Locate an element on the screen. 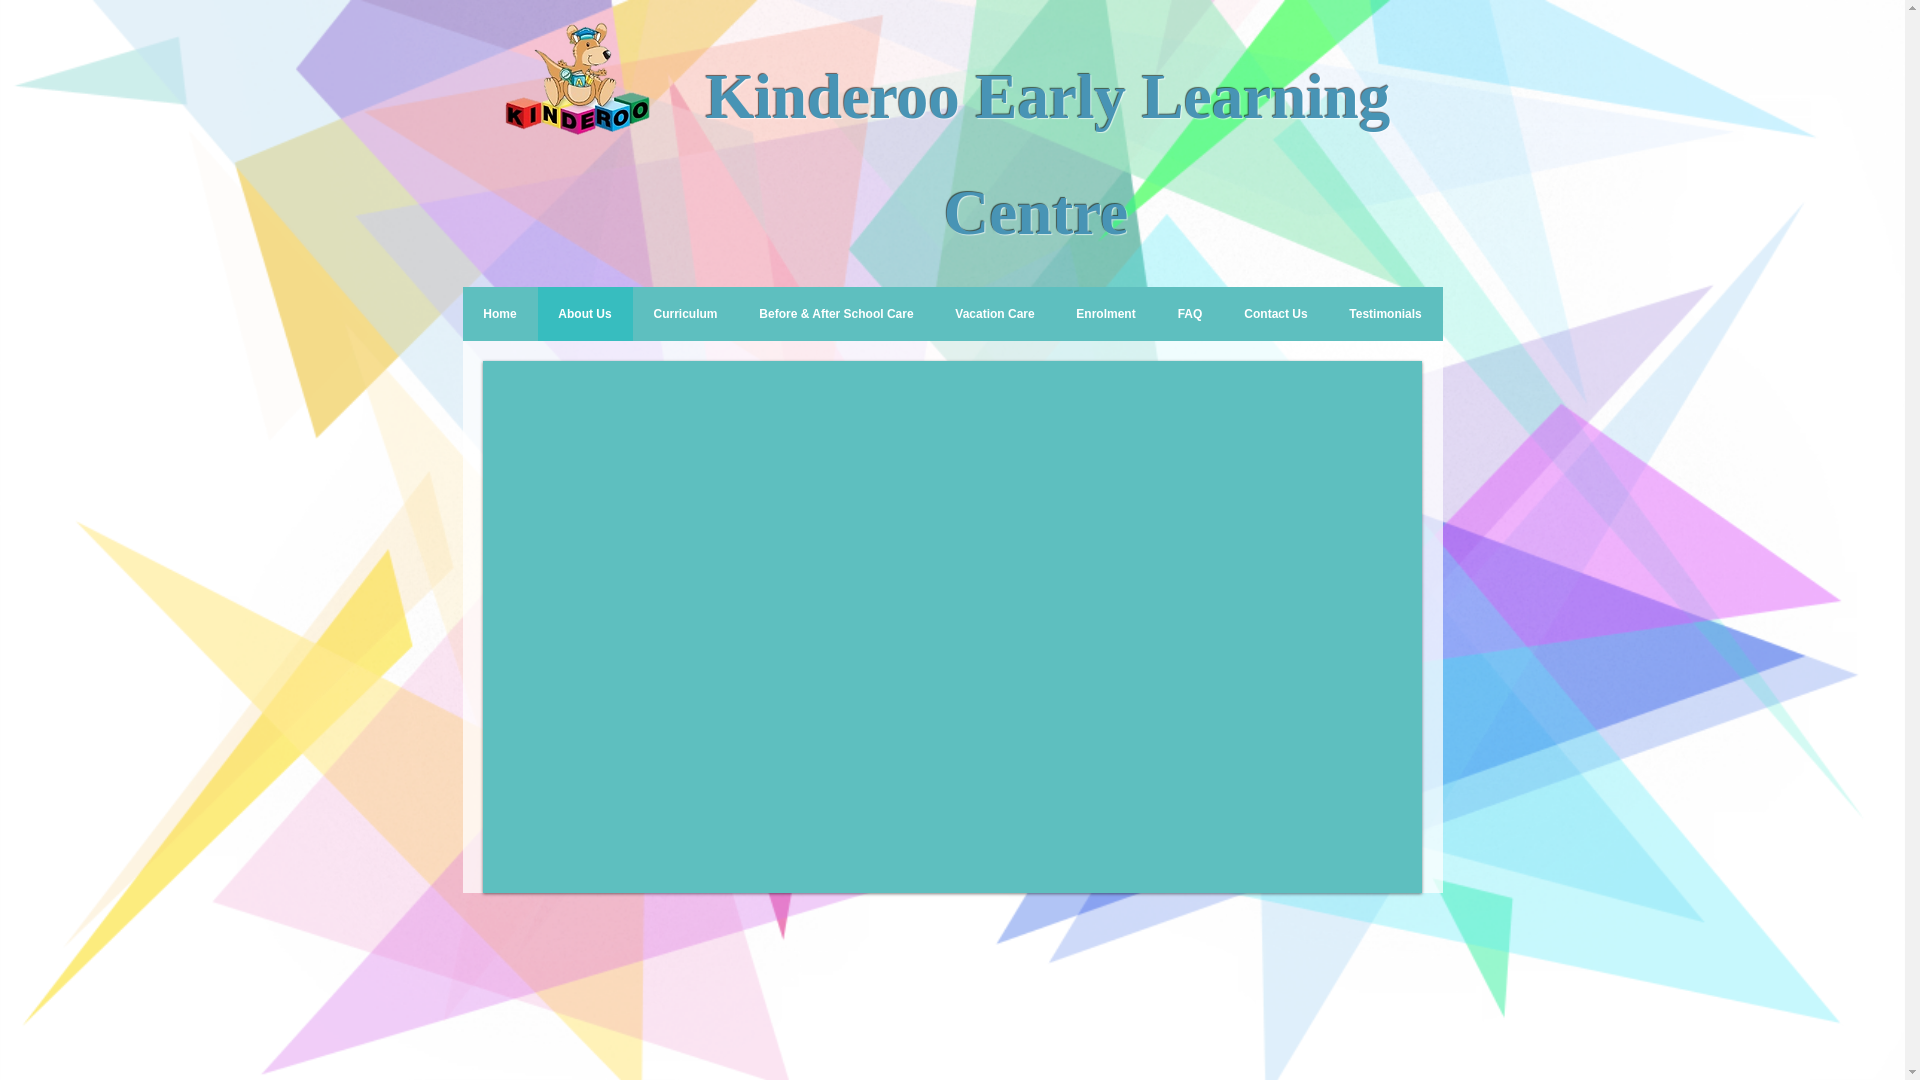  Curriculum is located at coordinates (685, 314).